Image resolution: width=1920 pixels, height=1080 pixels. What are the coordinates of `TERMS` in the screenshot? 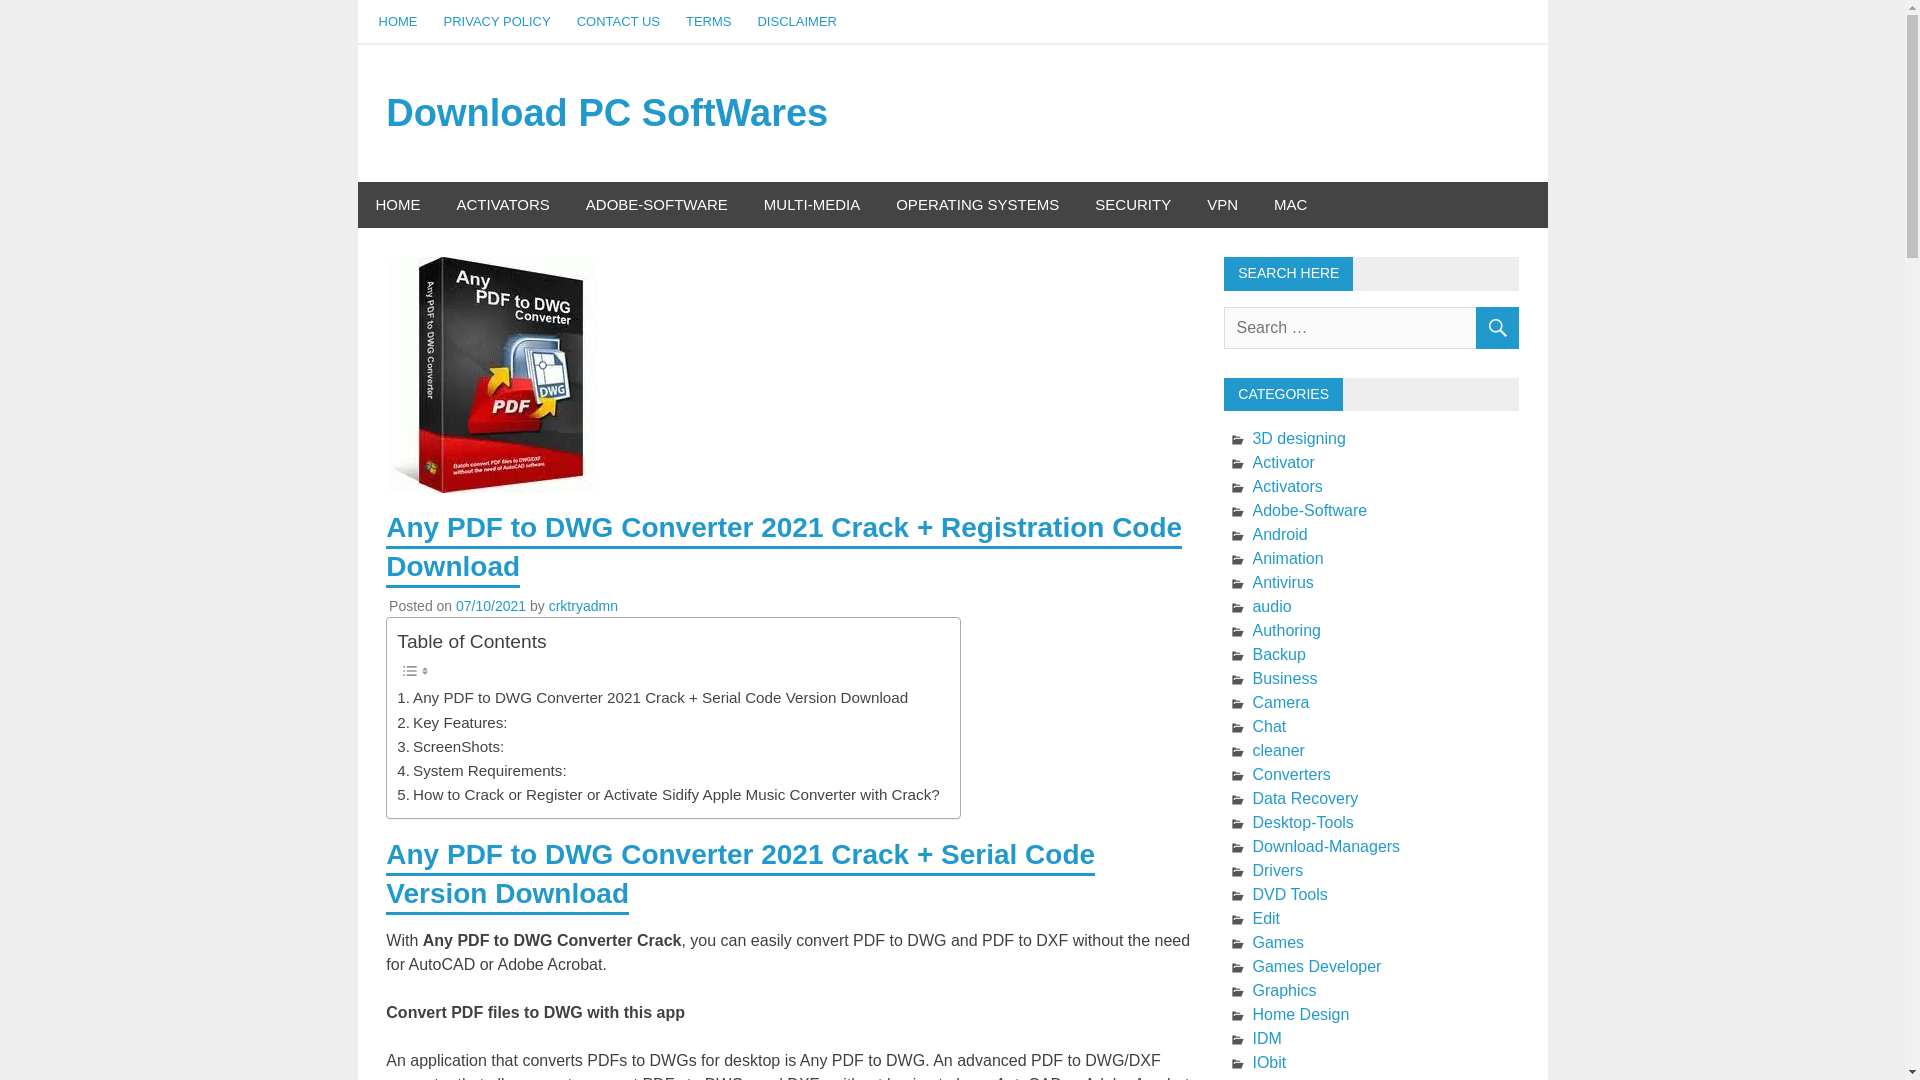 It's located at (708, 22).